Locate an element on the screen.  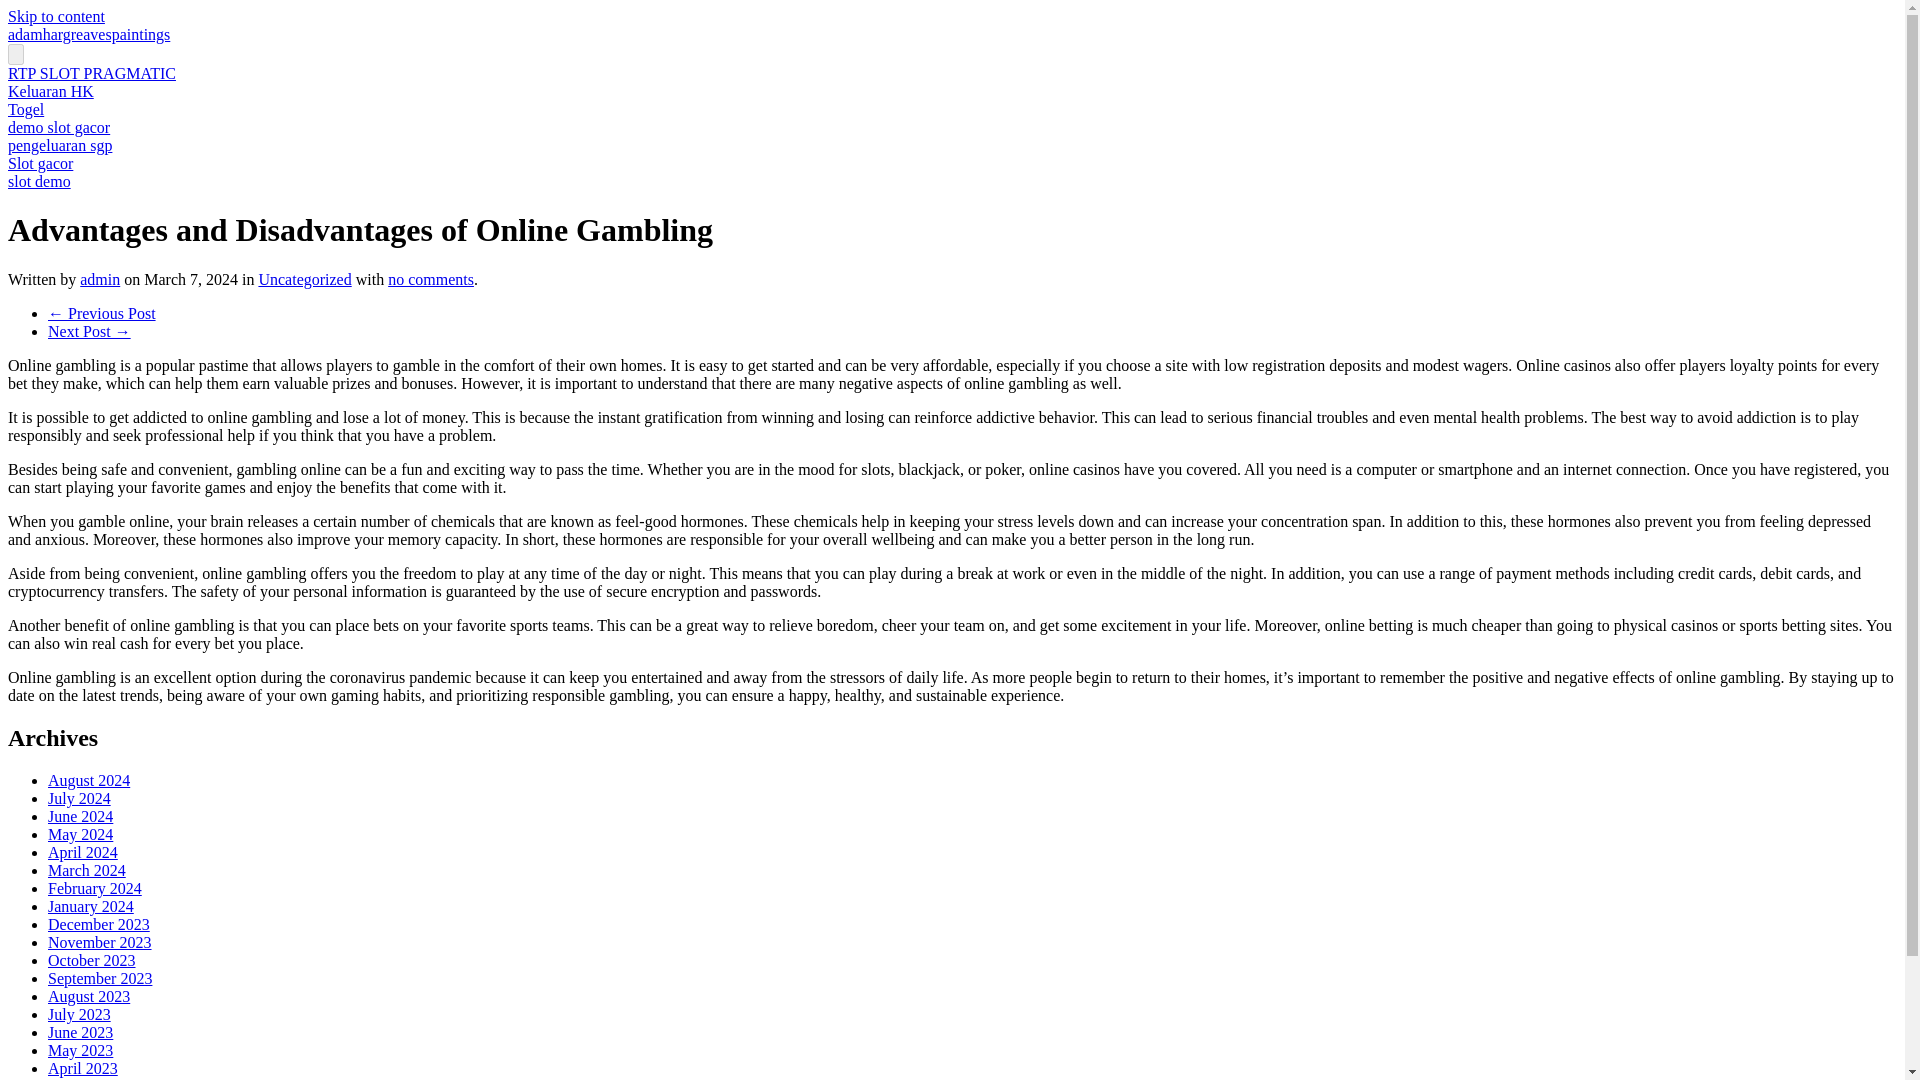
March 2024 is located at coordinates (87, 870).